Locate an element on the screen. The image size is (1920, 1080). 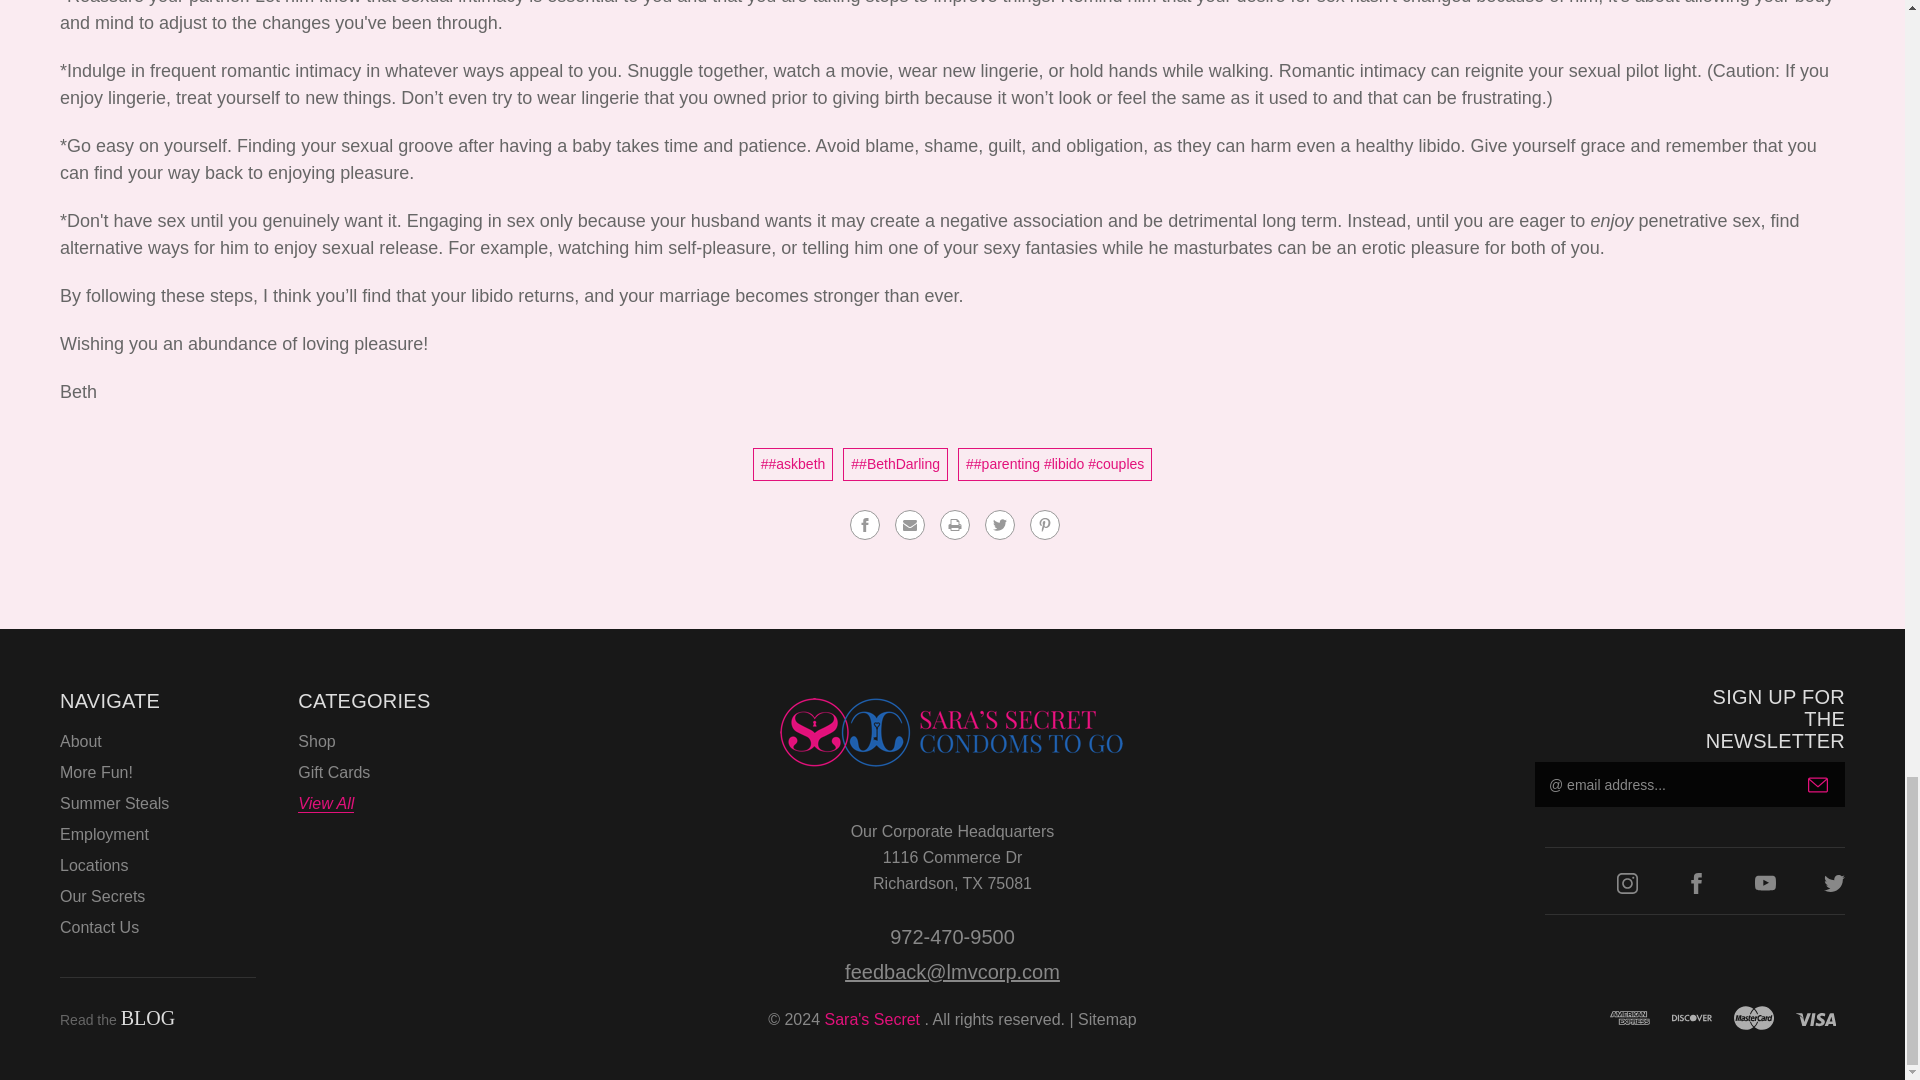
Twitter is located at coordinates (1834, 883).